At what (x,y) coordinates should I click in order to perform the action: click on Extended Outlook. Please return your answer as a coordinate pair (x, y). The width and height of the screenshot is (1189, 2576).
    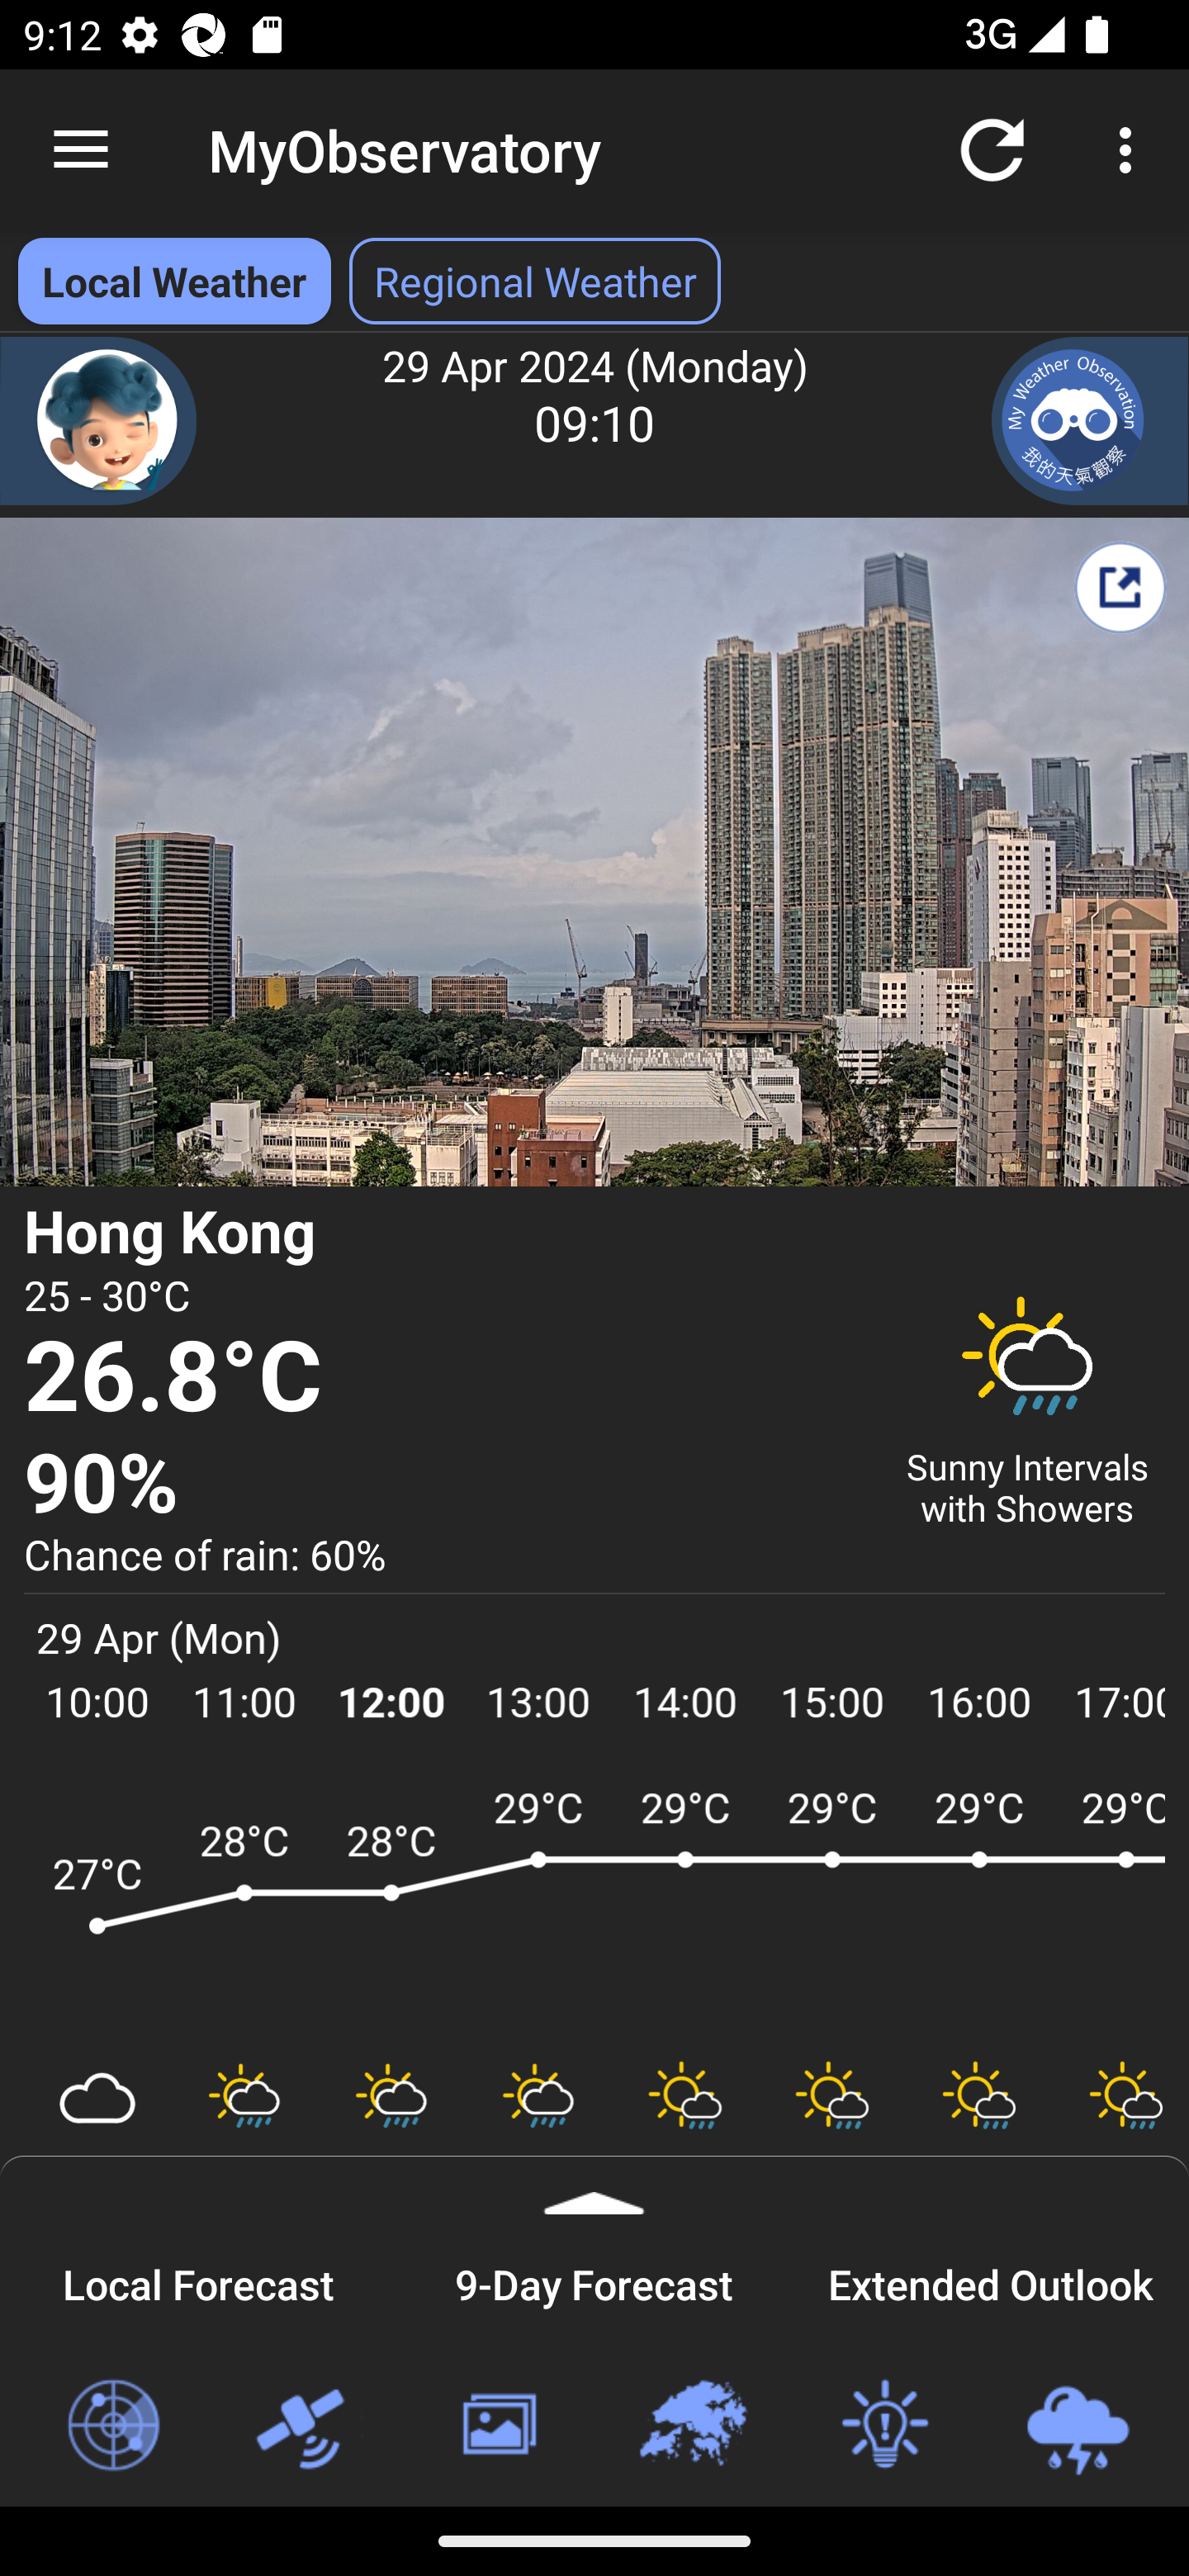
    Looking at the image, I should click on (991, 2280).